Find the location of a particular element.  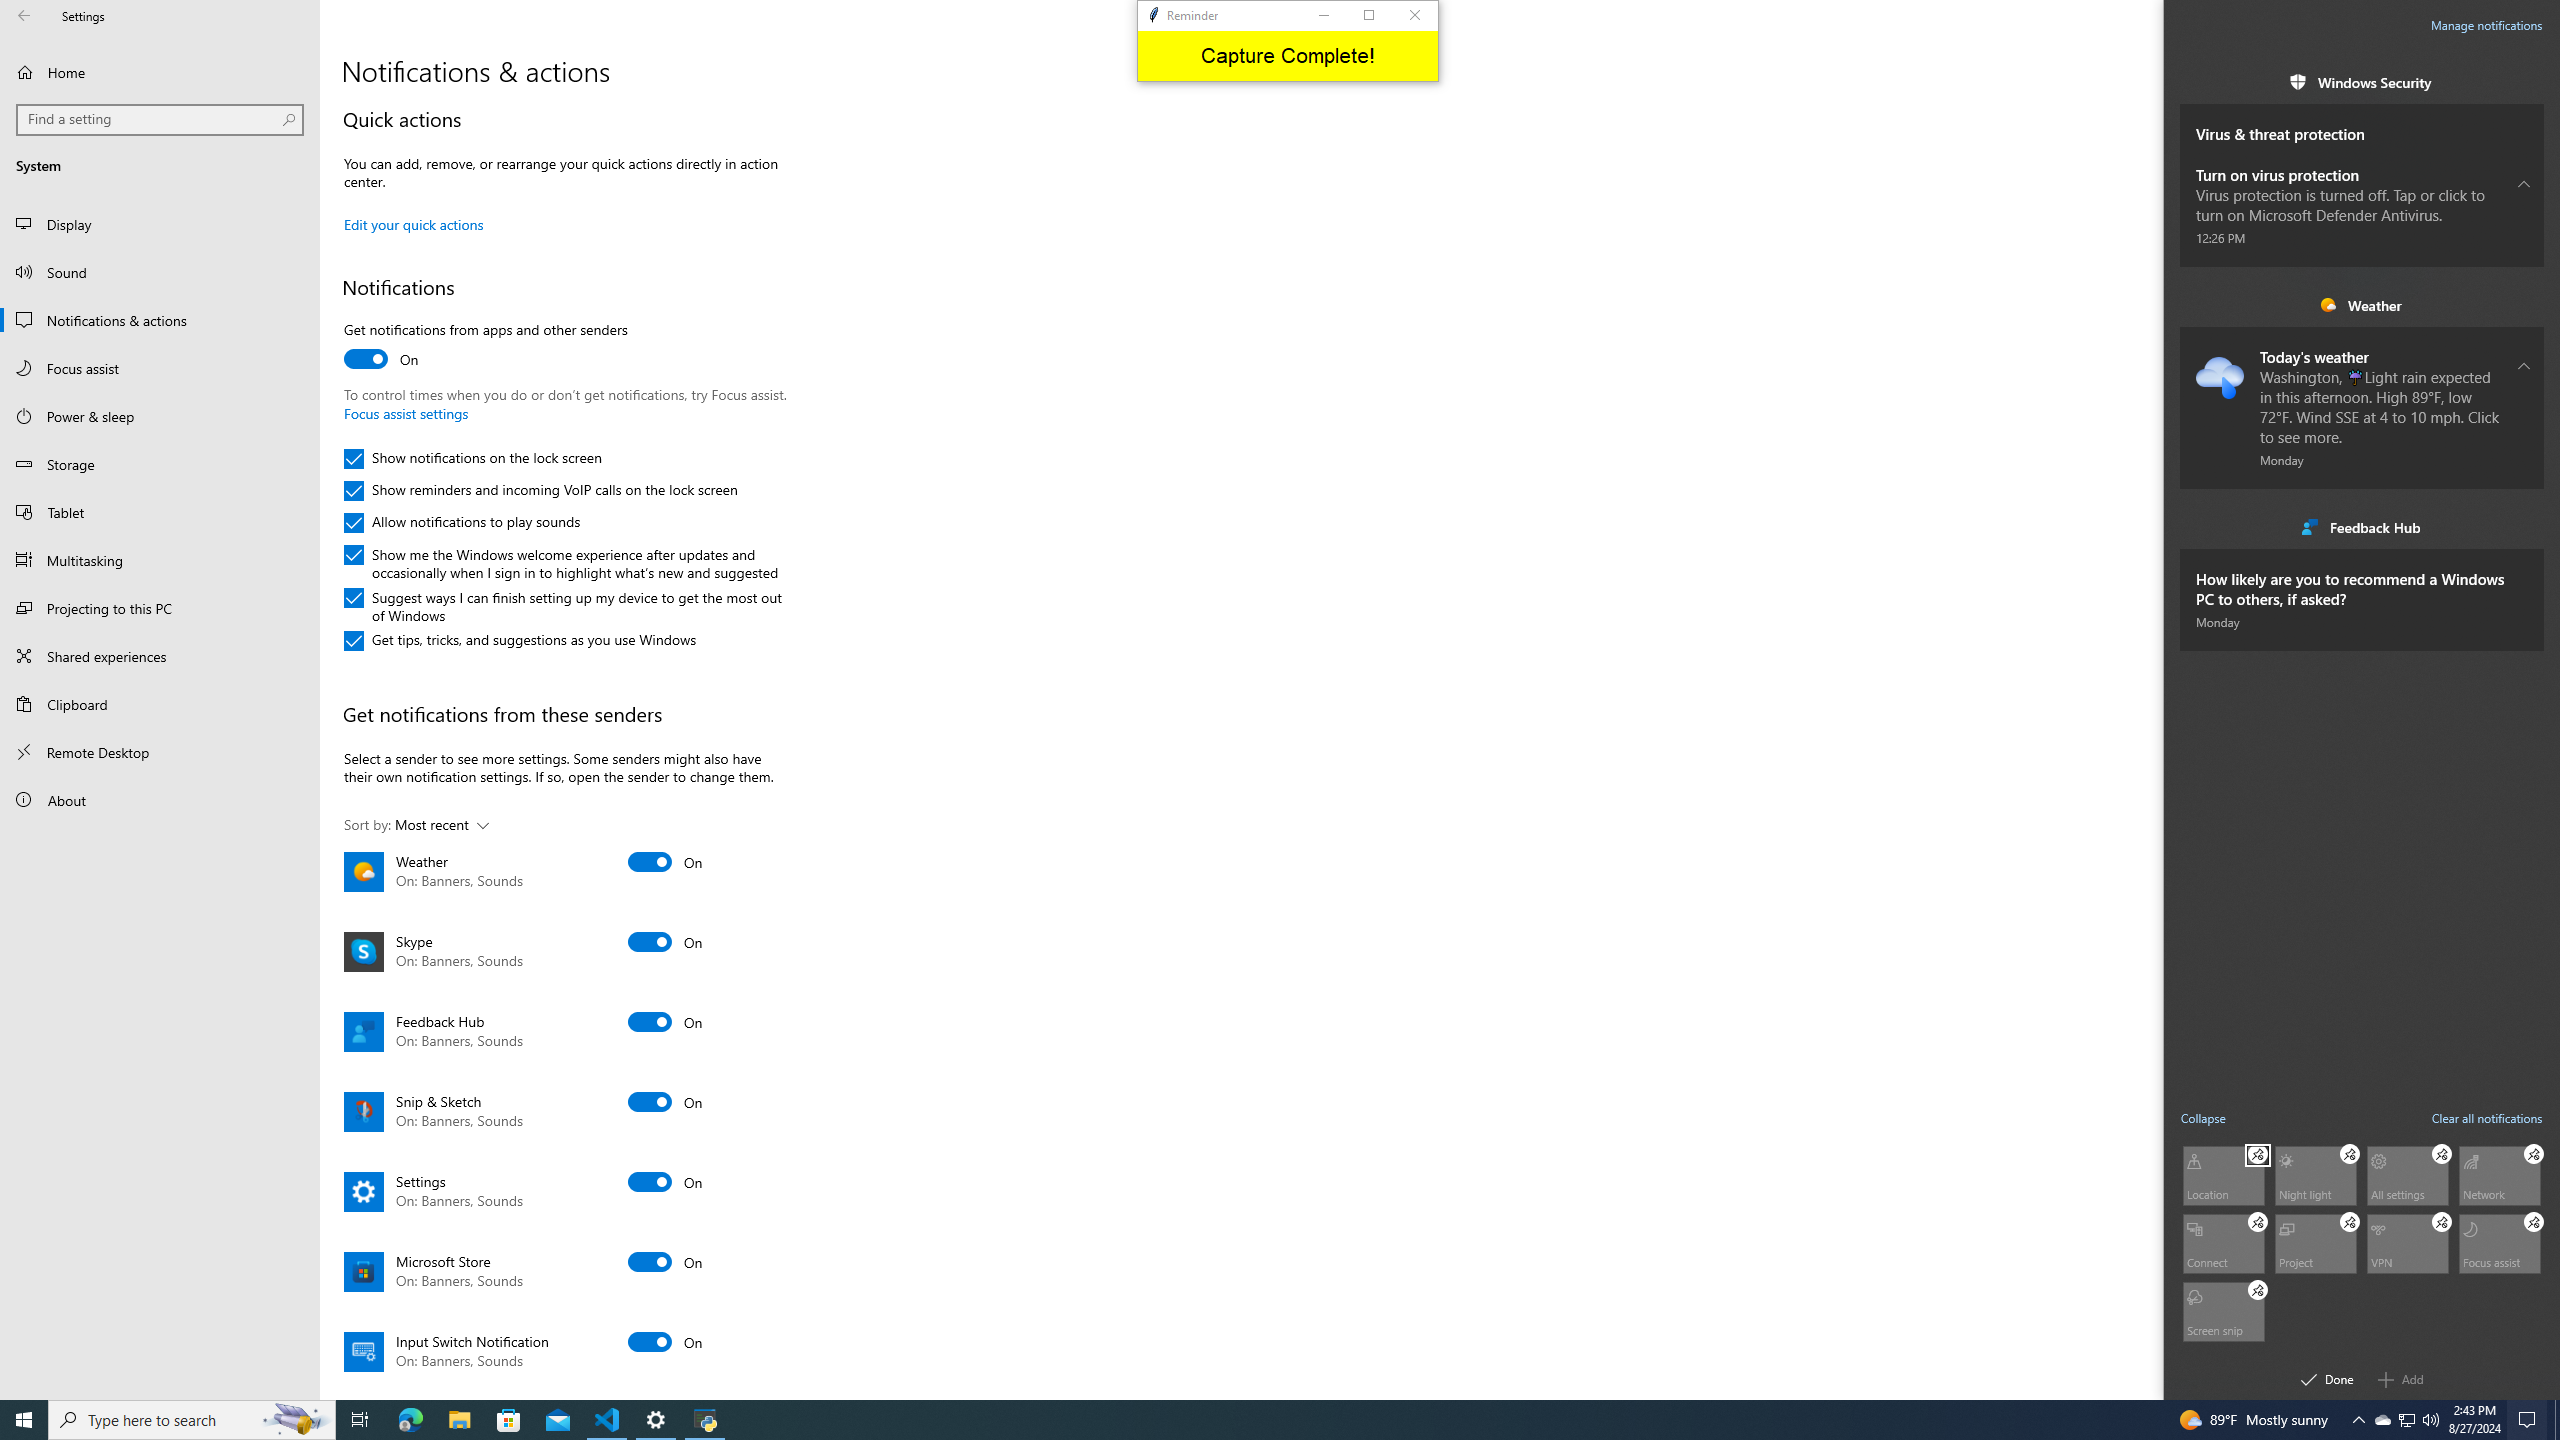

Collapse this notification is located at coordinates (2524, 365).